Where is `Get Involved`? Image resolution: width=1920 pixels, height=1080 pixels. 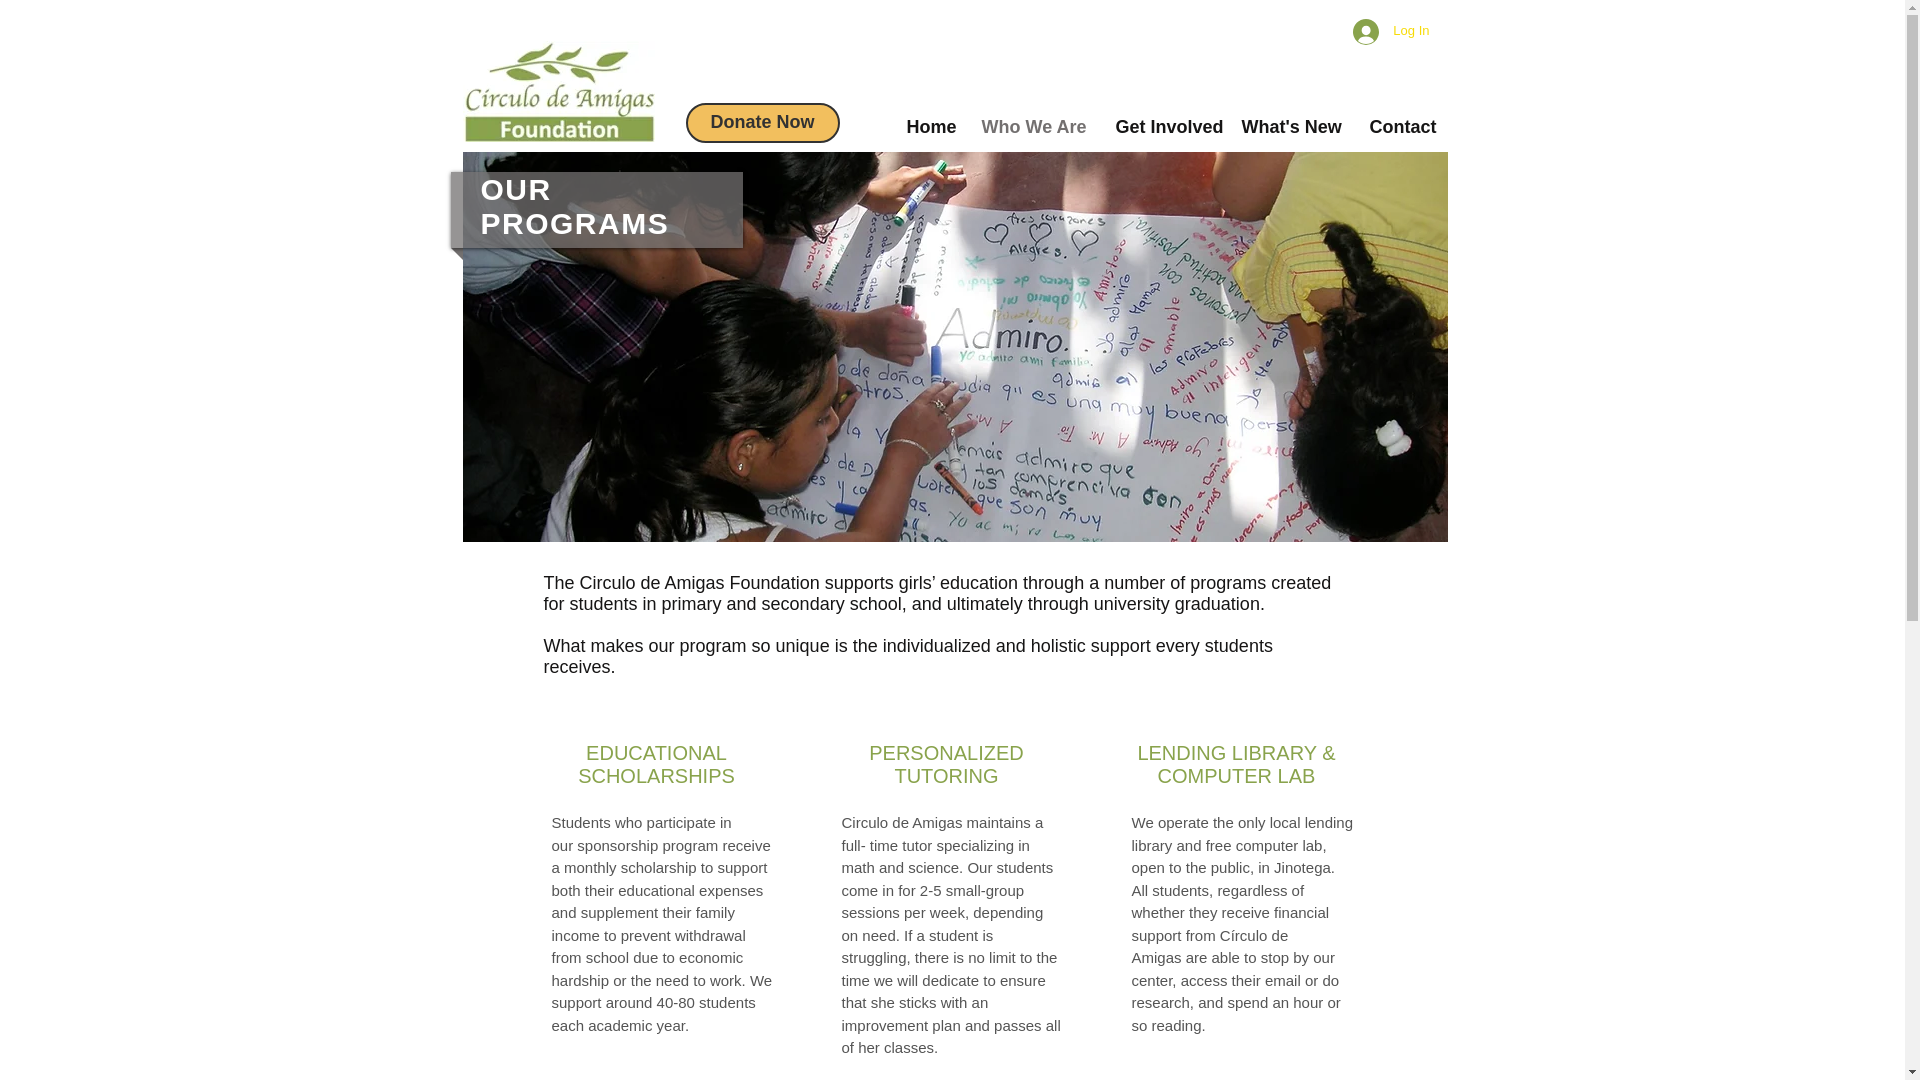 Get Involved is located at coordinates (1163, 122).